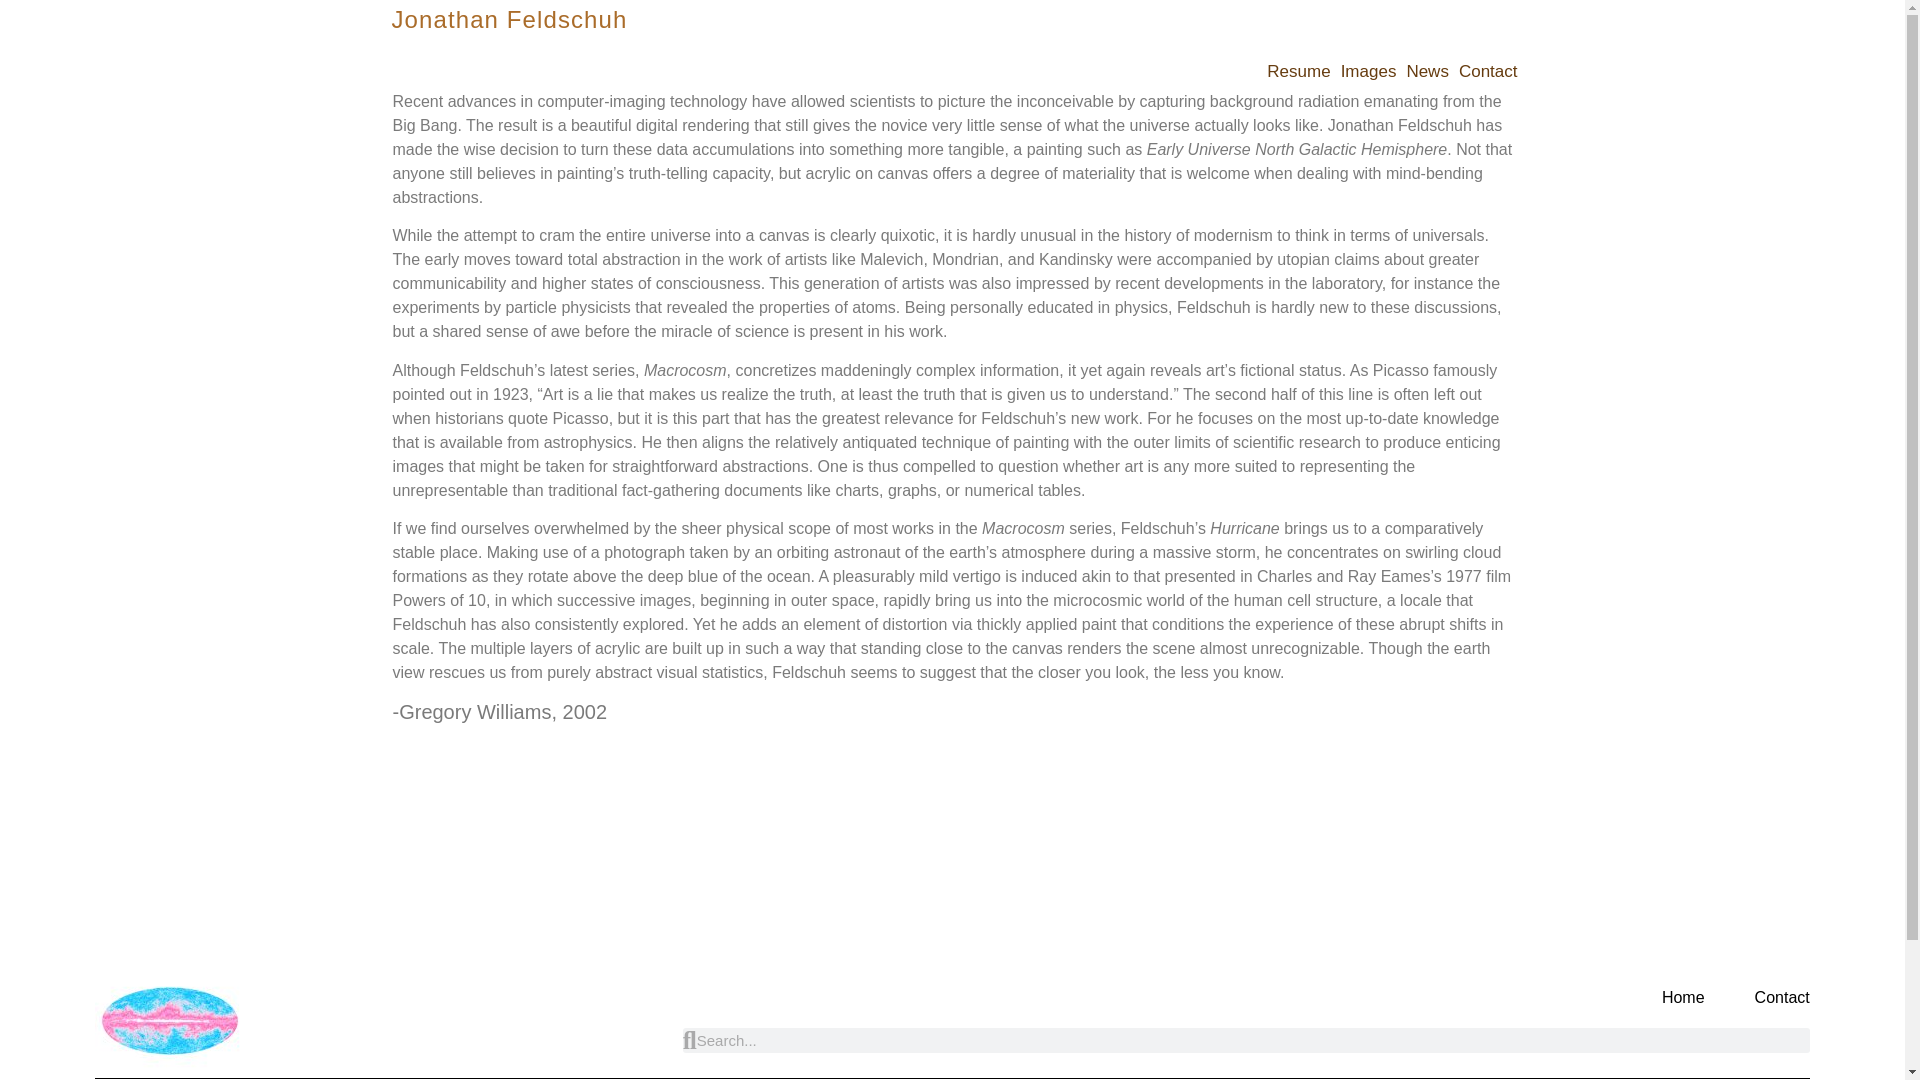  Describe the element at coordinates (1427, 72) in the screenshot. I see `News` at that location.